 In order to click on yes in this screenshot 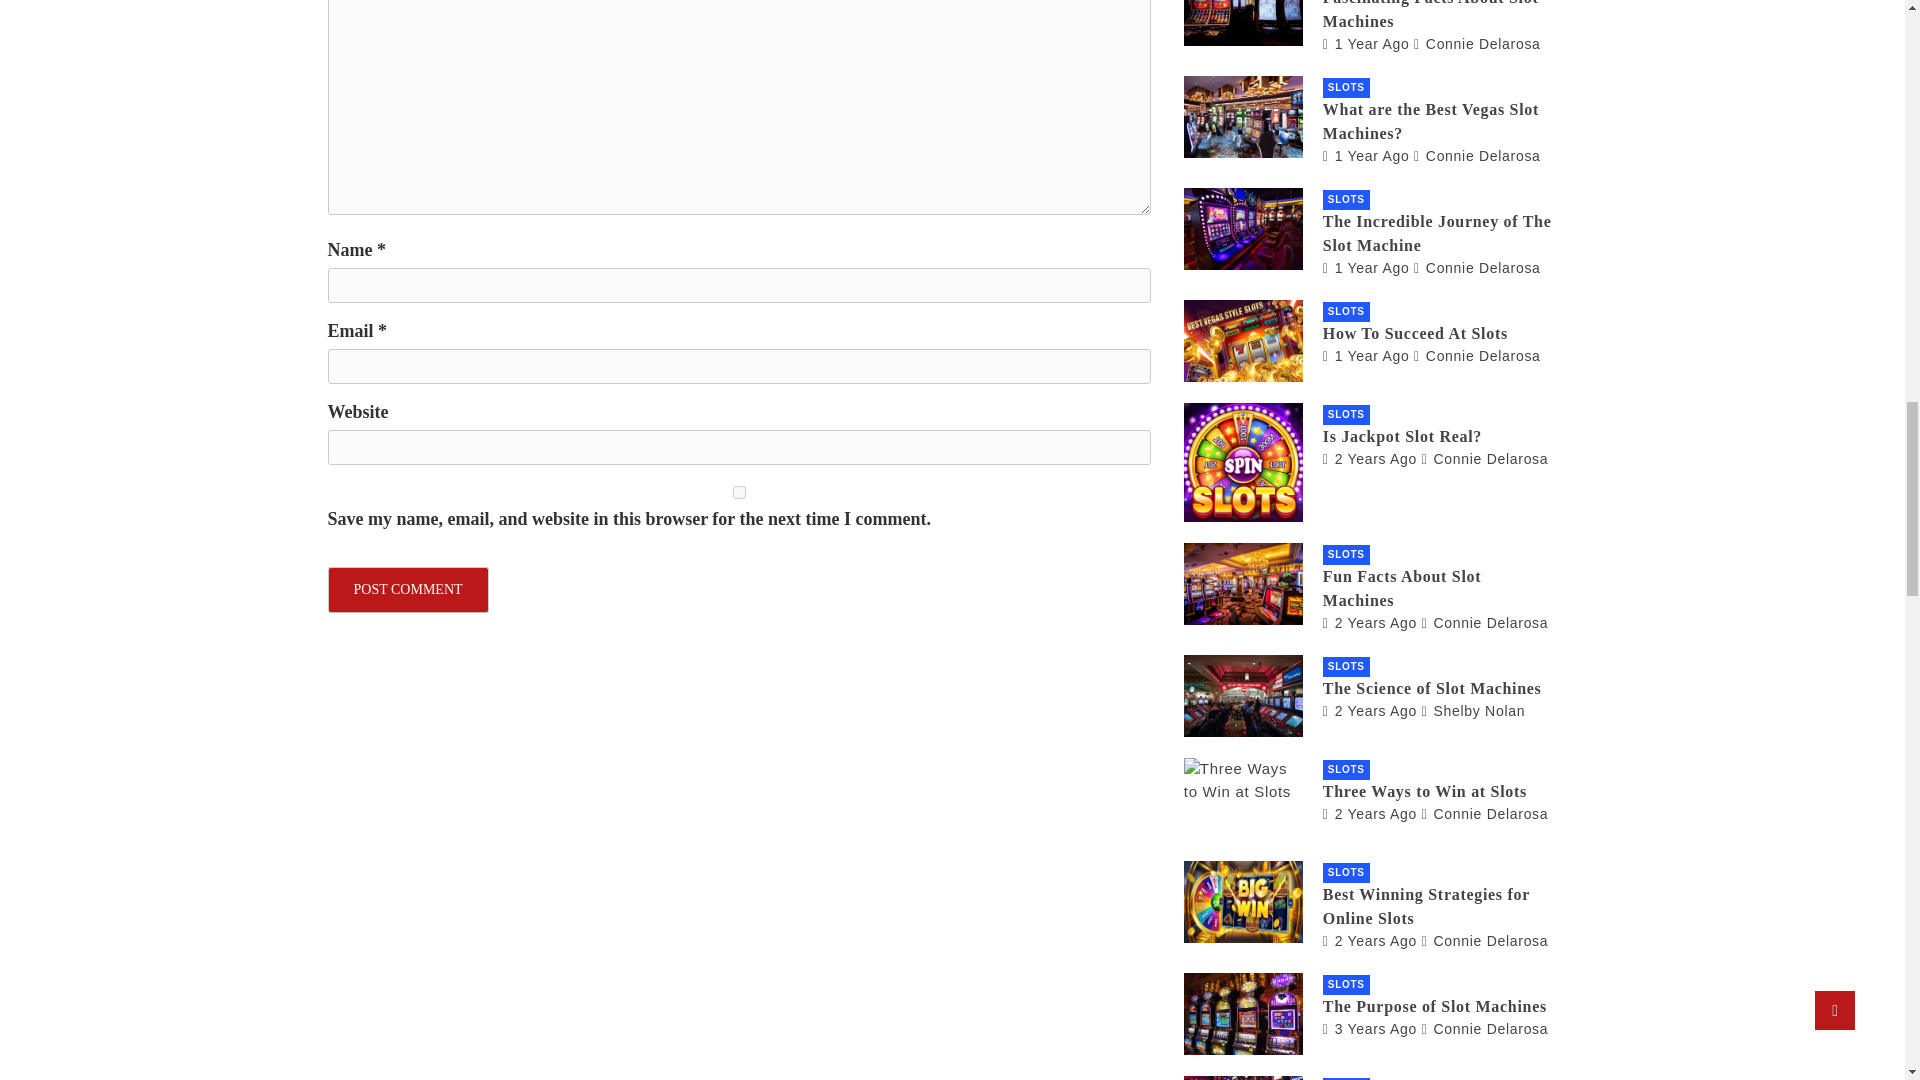, I will do `click(739, 492)`.